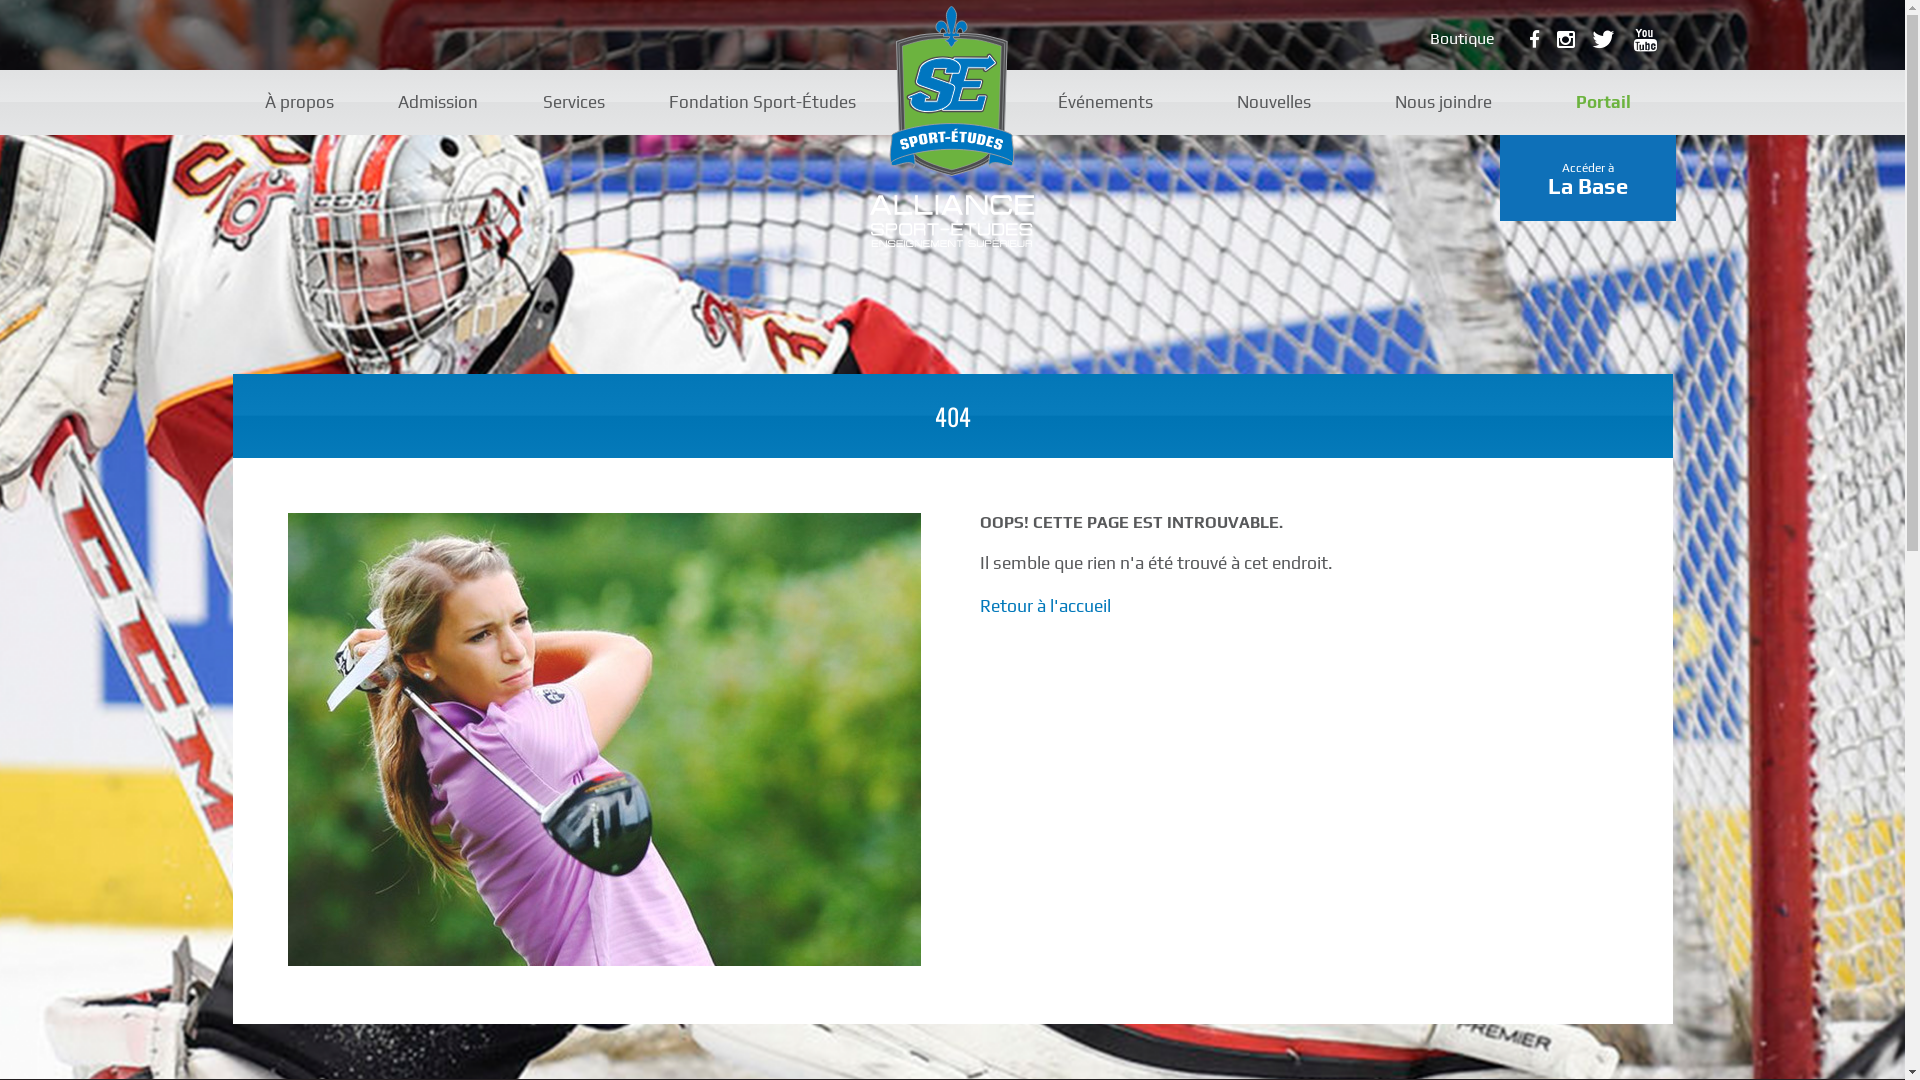  Describe the element at coordinates (574, 102) in the screenshot. I see `Services` at that location.